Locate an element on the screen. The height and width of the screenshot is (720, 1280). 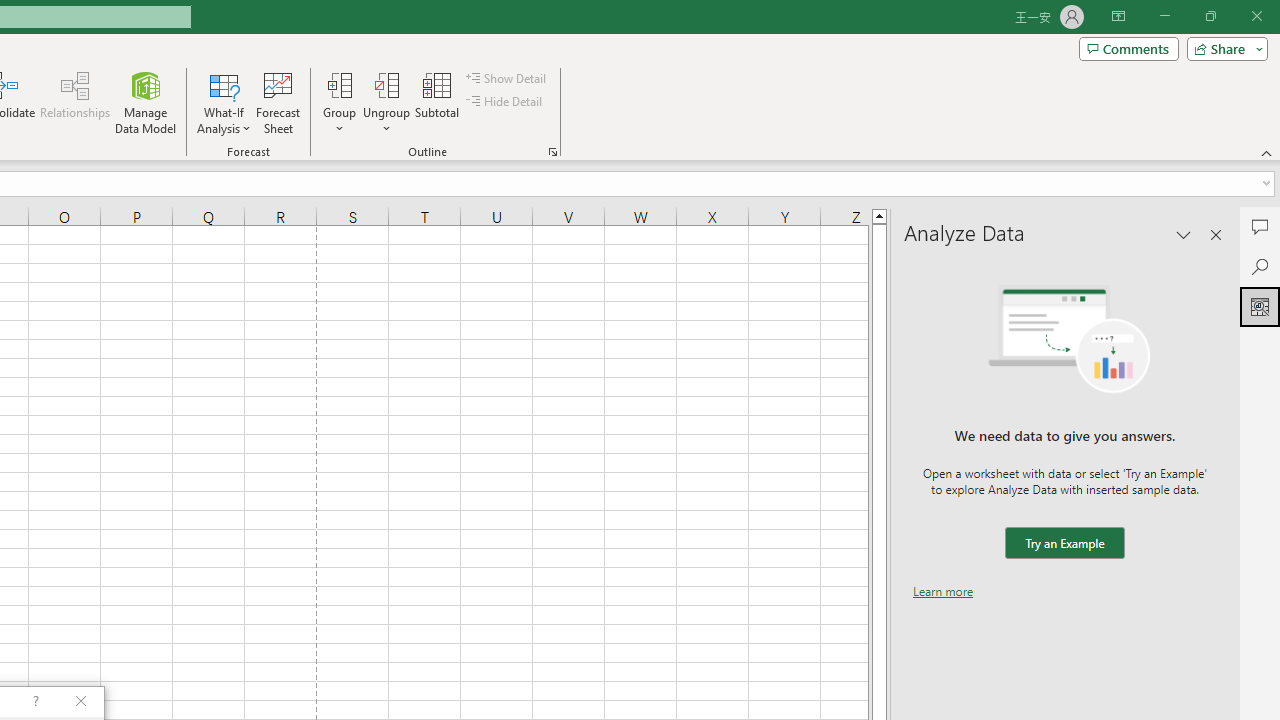
Learn more is located at coordinates (943, 591).